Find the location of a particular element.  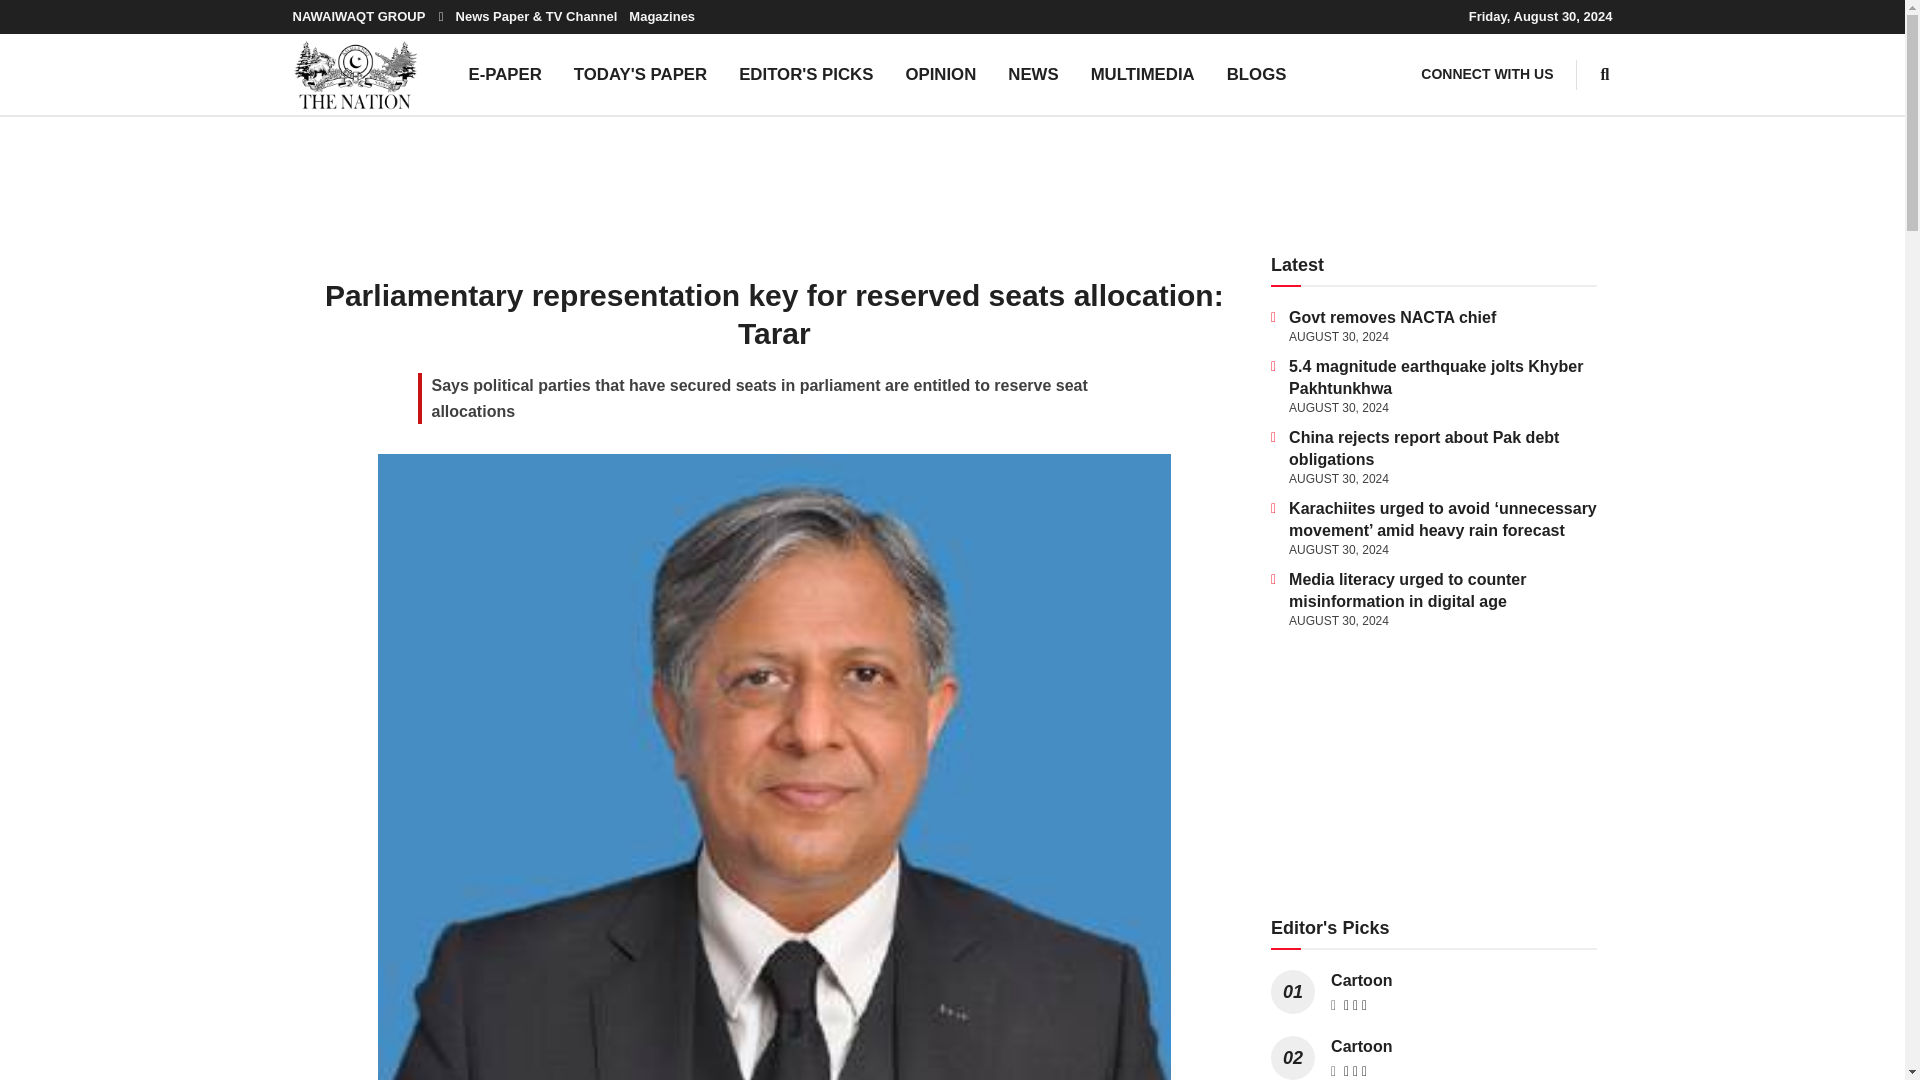

TODAY'S PAPER is located at coordinates (640, 74).